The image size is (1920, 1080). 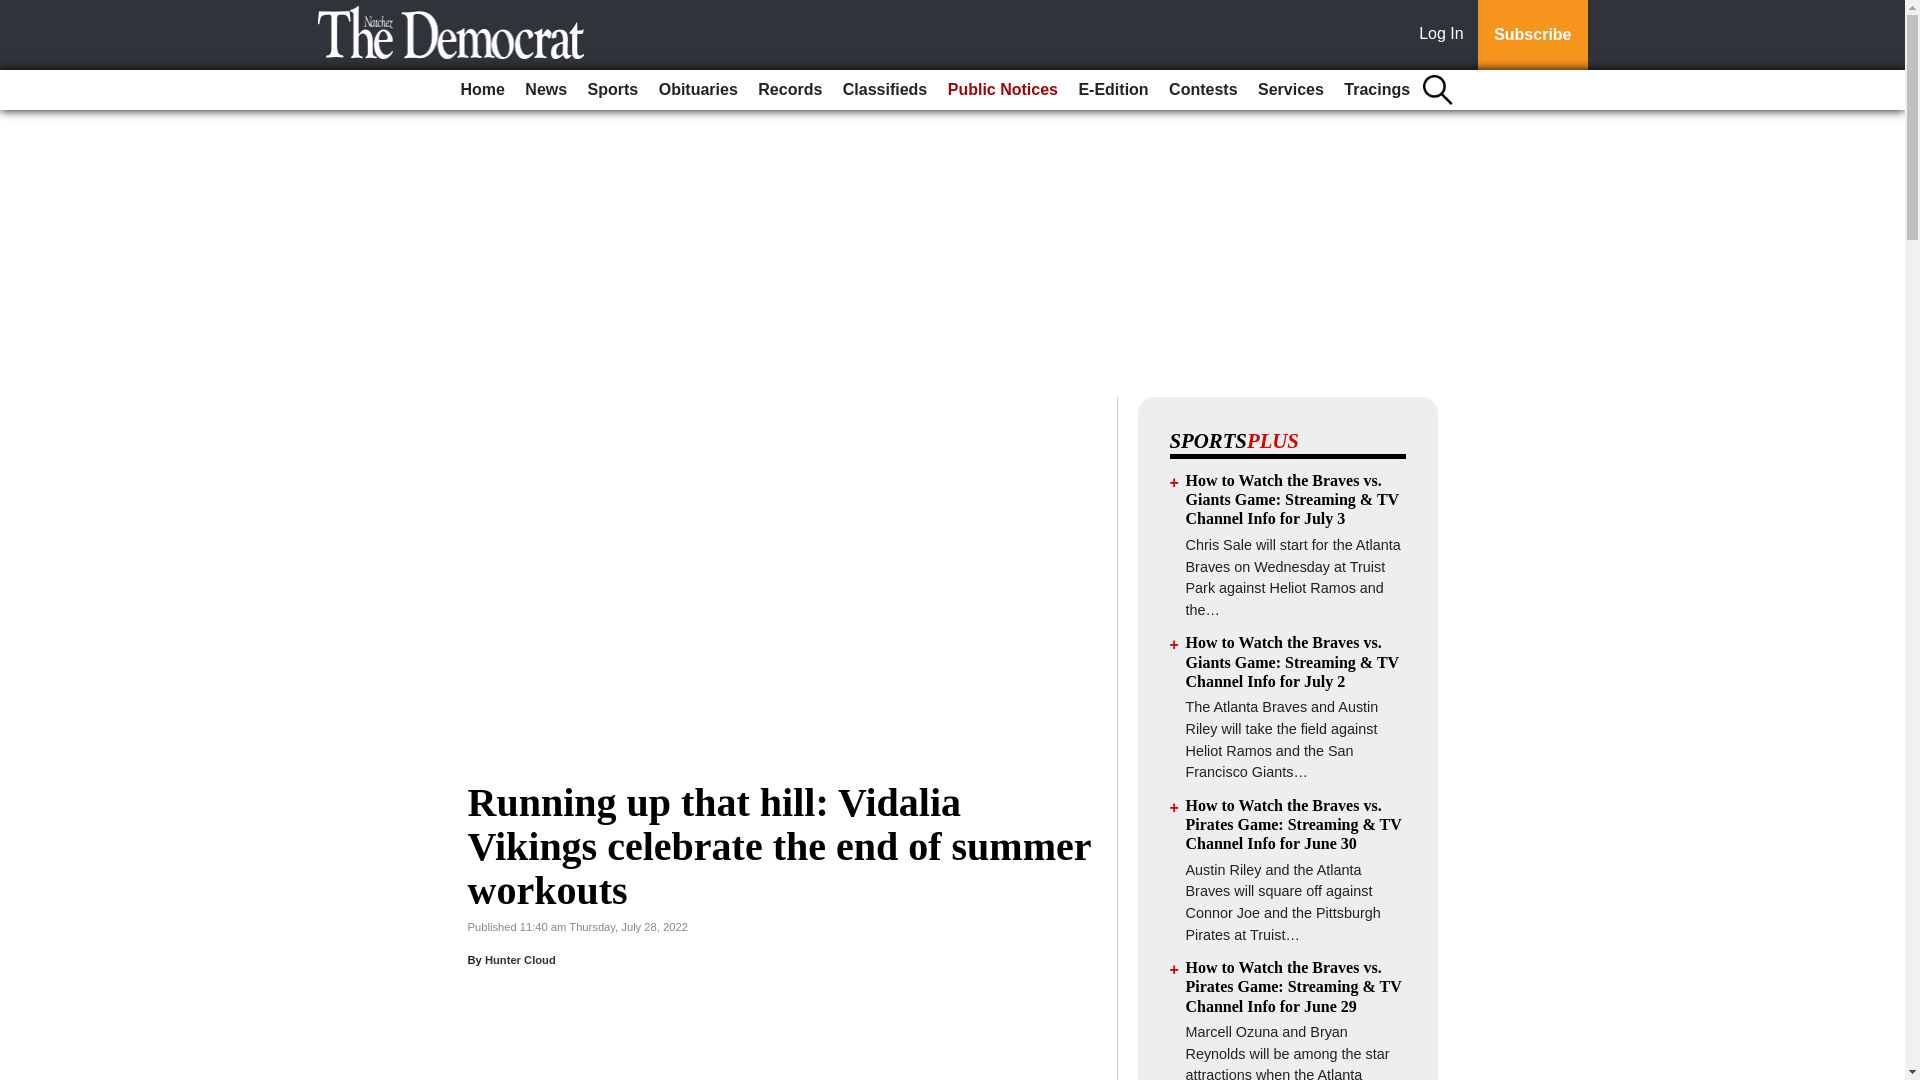 I want to click on Home, so click(x=482, y=90).